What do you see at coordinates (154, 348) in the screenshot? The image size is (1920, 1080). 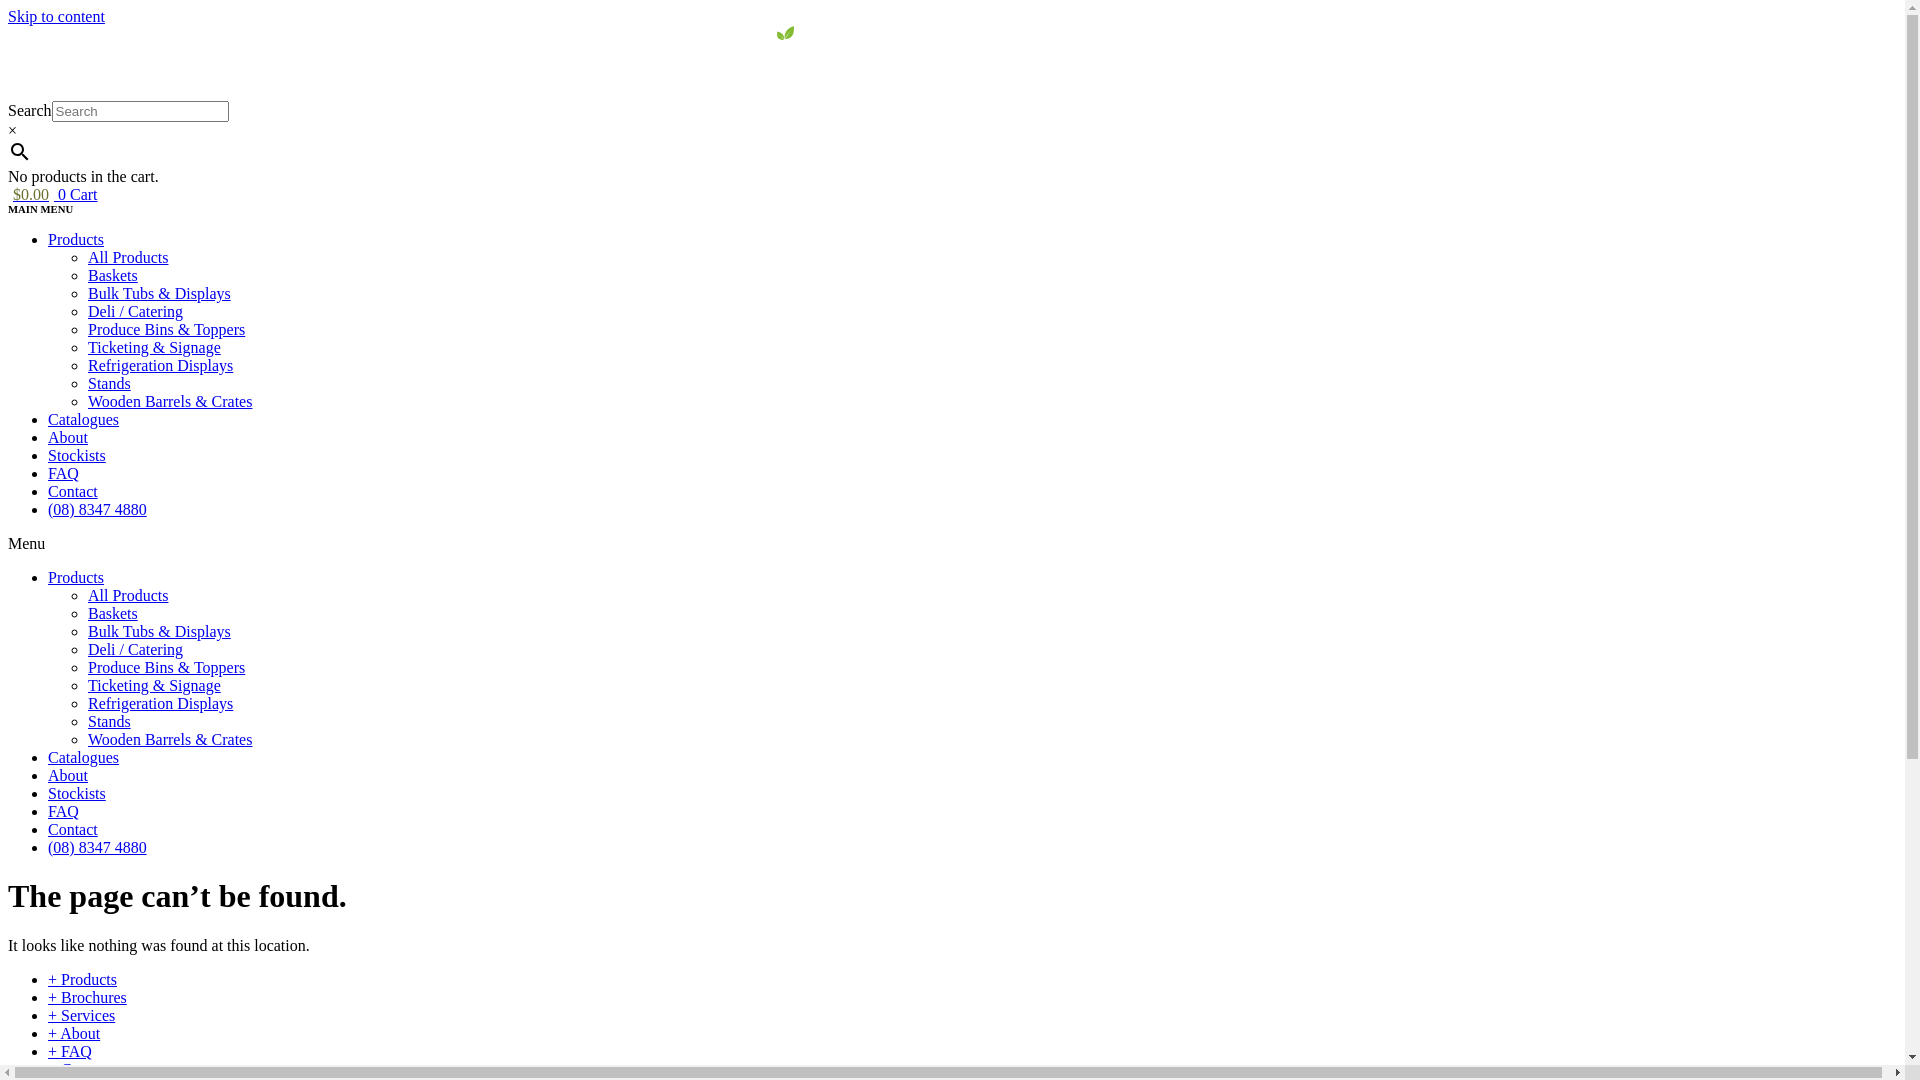 I see `Ticketing & Signage` at bounding box center [154, 348].